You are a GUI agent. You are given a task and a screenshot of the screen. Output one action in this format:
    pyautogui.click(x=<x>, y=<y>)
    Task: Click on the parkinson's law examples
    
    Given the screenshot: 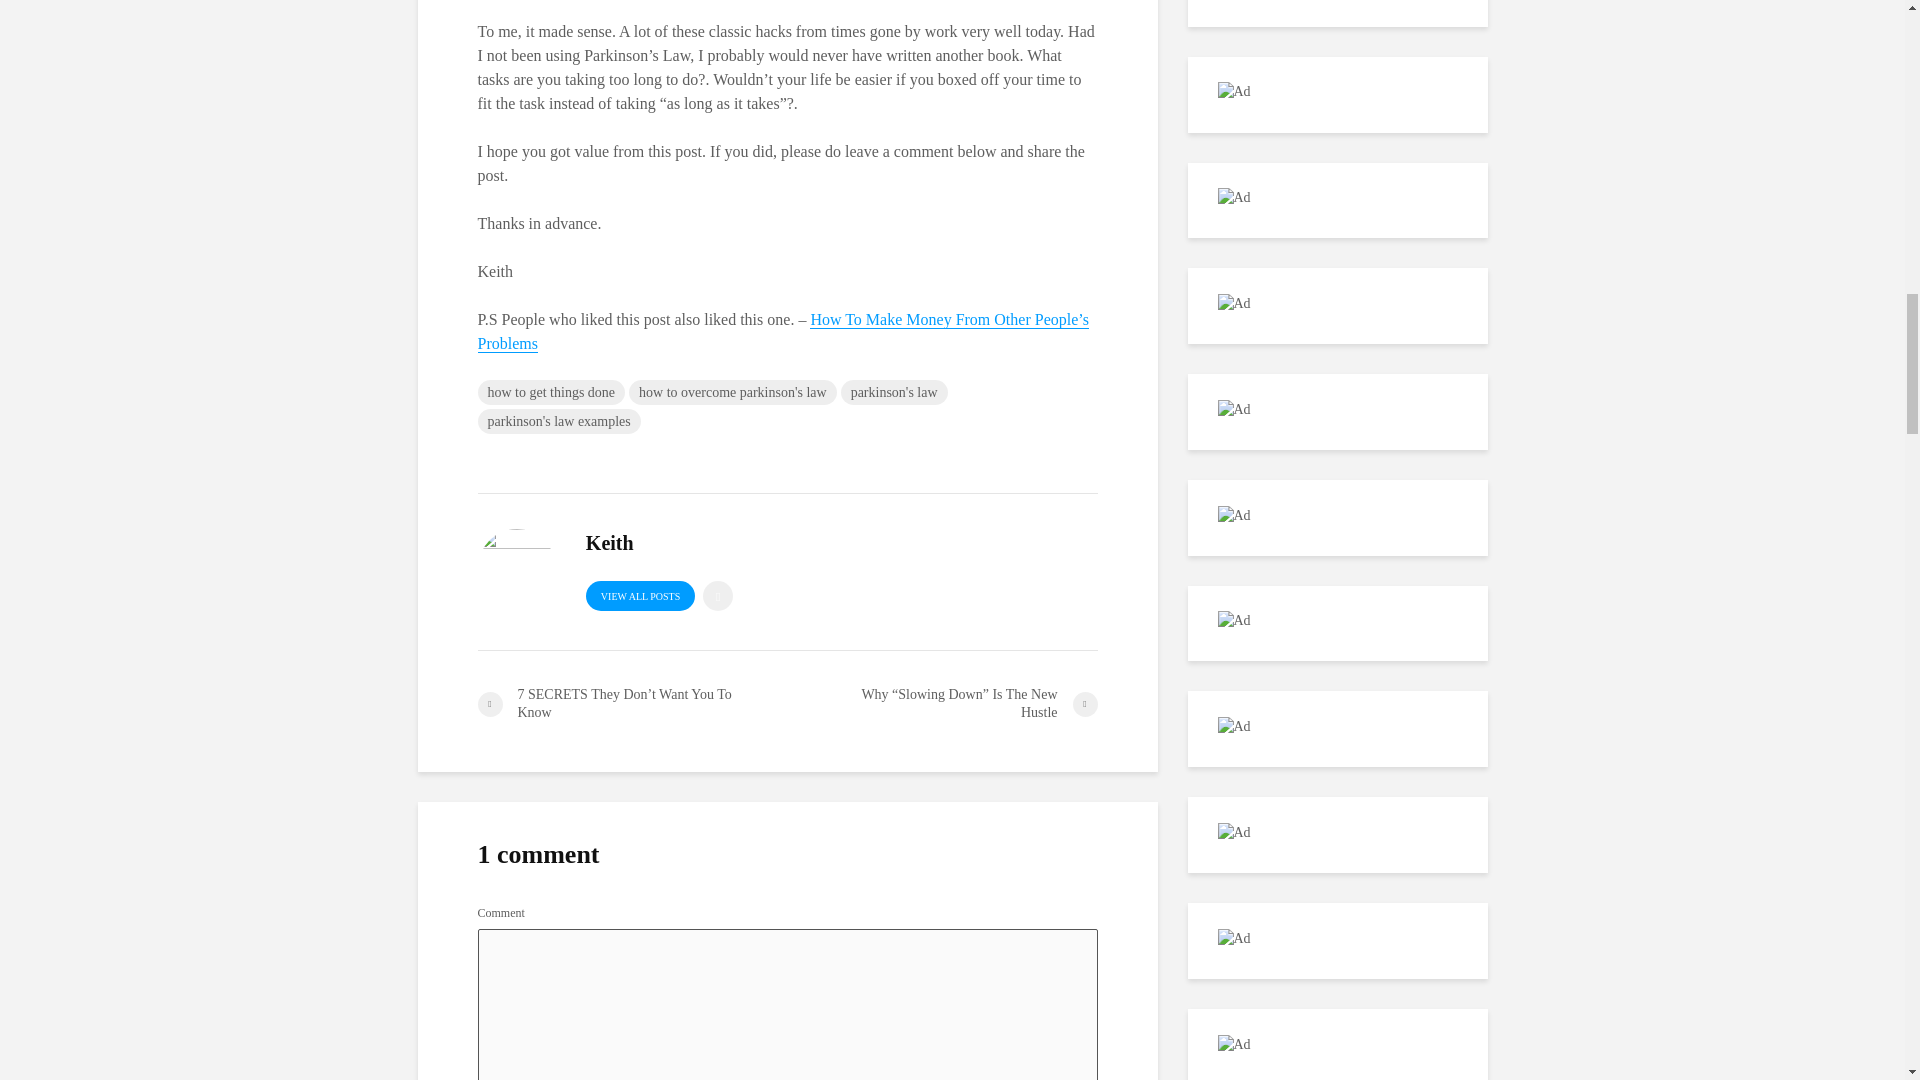 What is the action you would take?
    pyautogui.click(x=560, y=422)
    